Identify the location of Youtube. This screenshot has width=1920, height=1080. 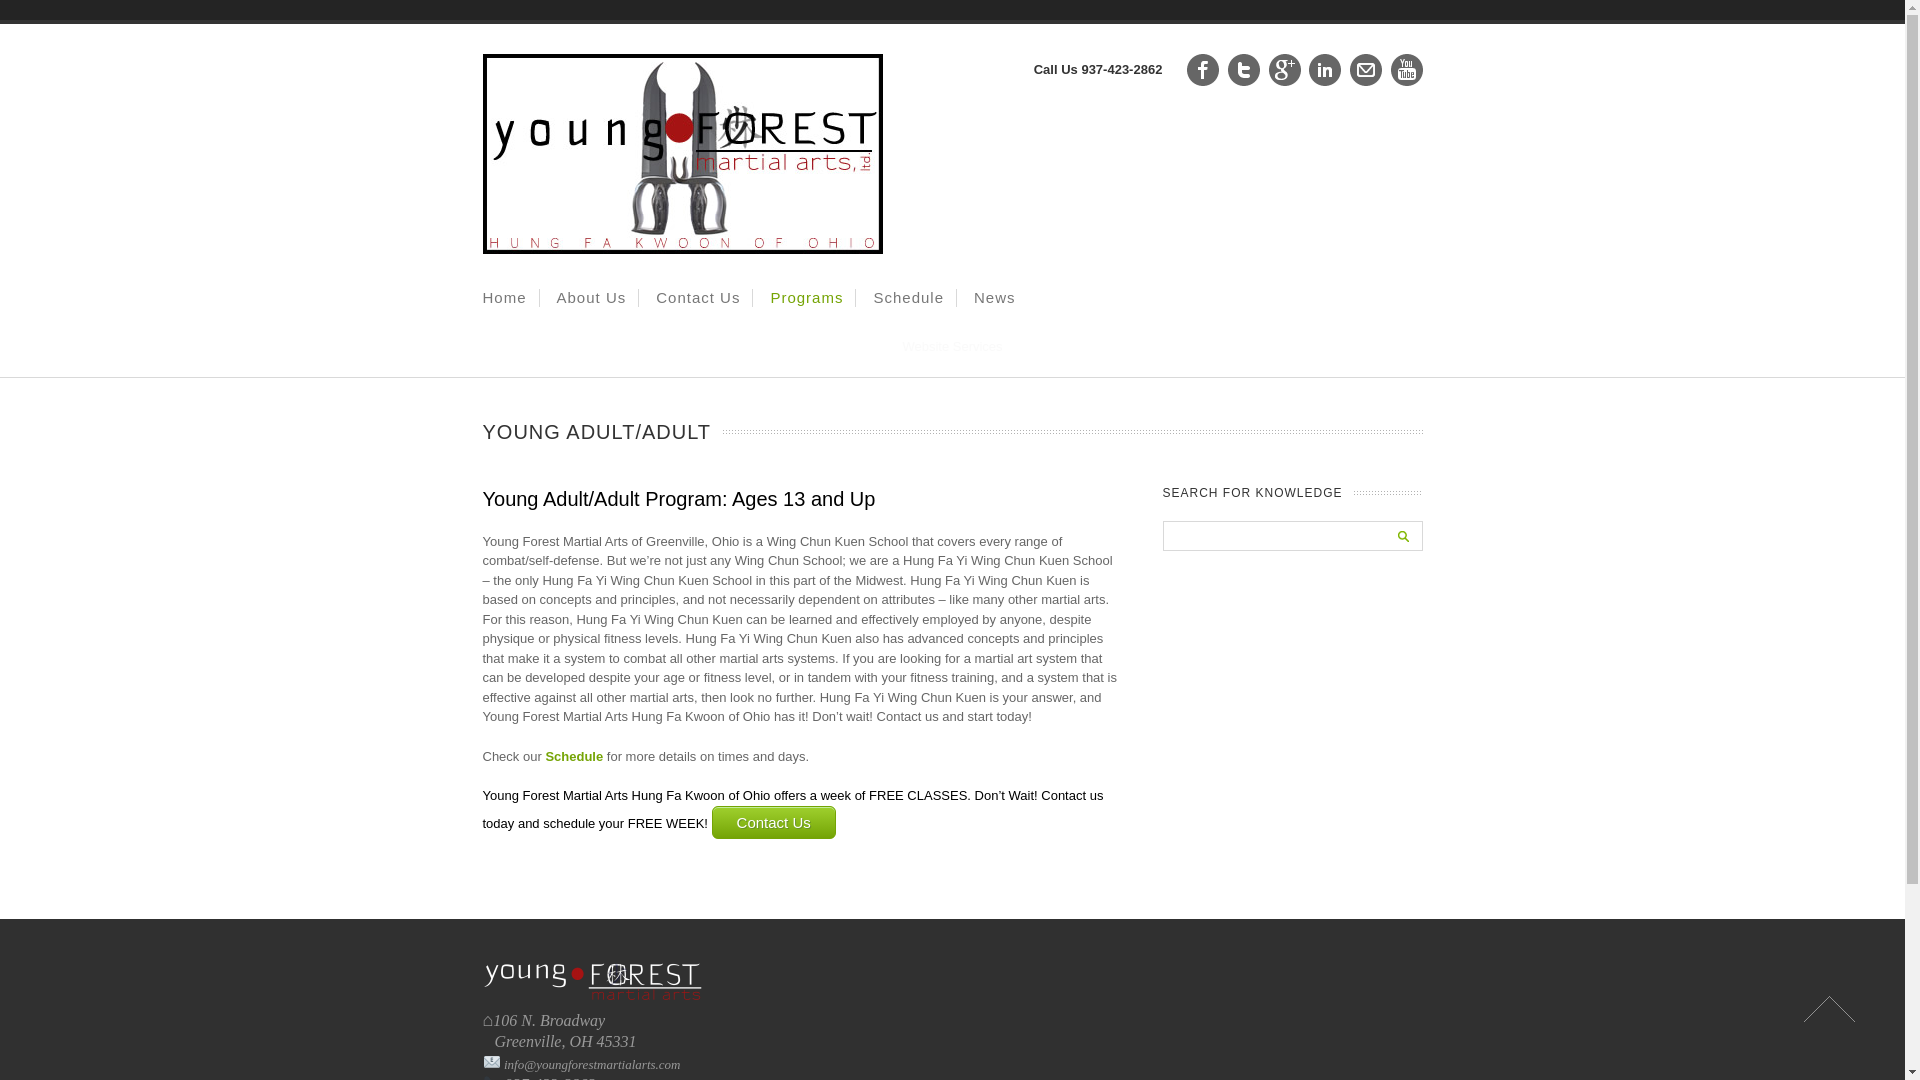
(1406, 70).